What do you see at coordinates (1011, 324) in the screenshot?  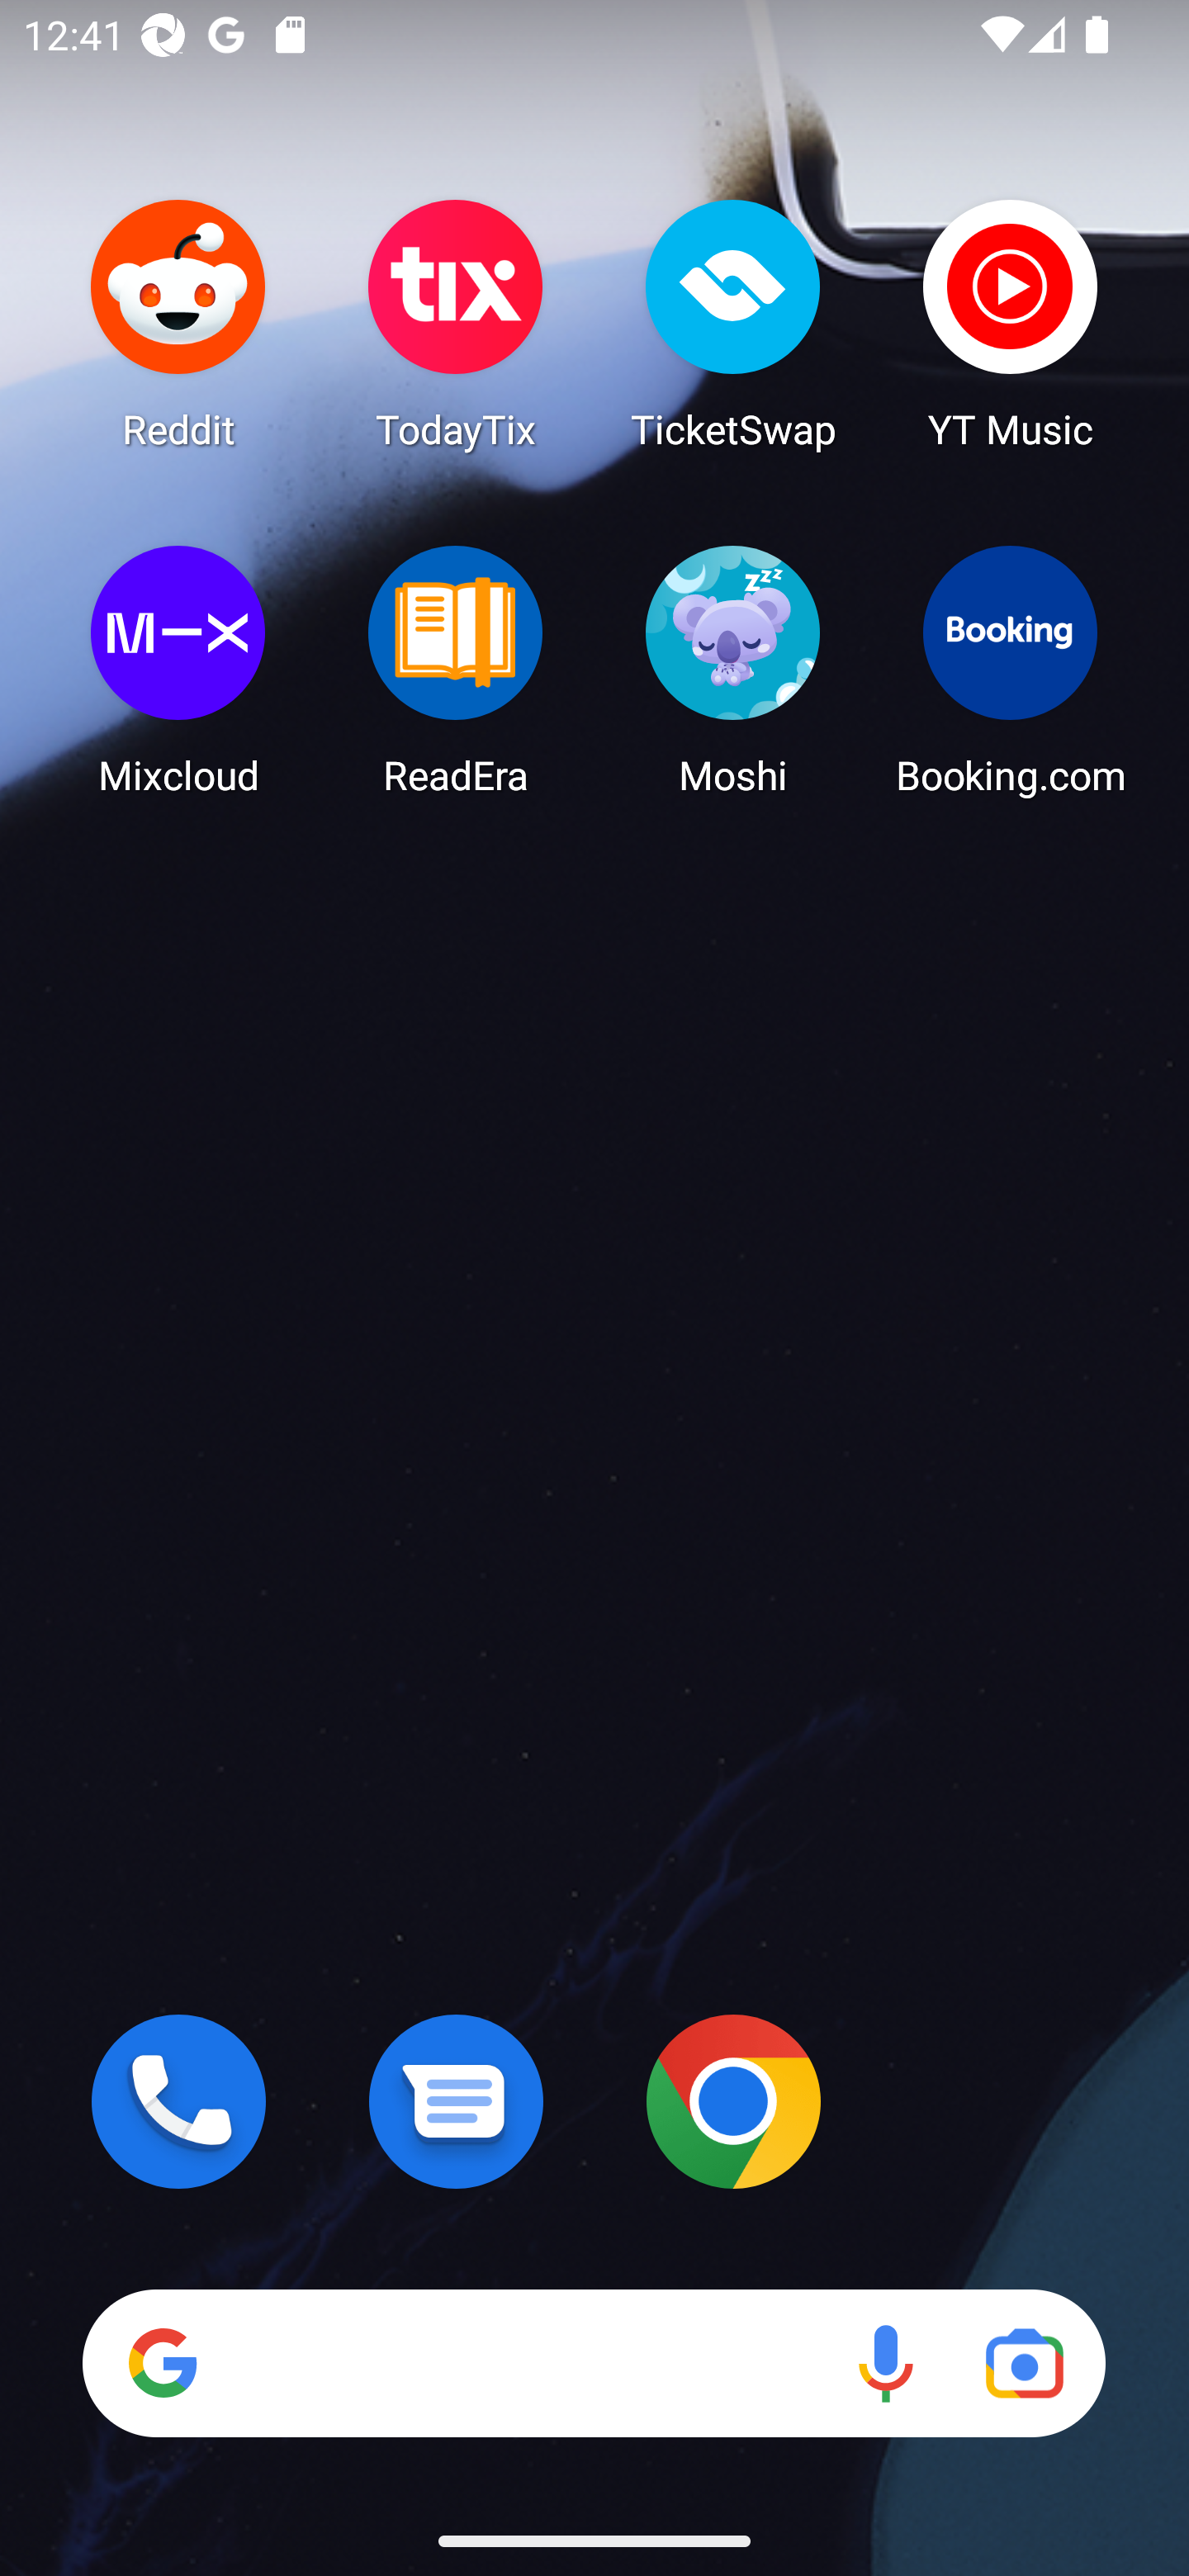 I see `YT Music` at bounding box center [1011, 324].